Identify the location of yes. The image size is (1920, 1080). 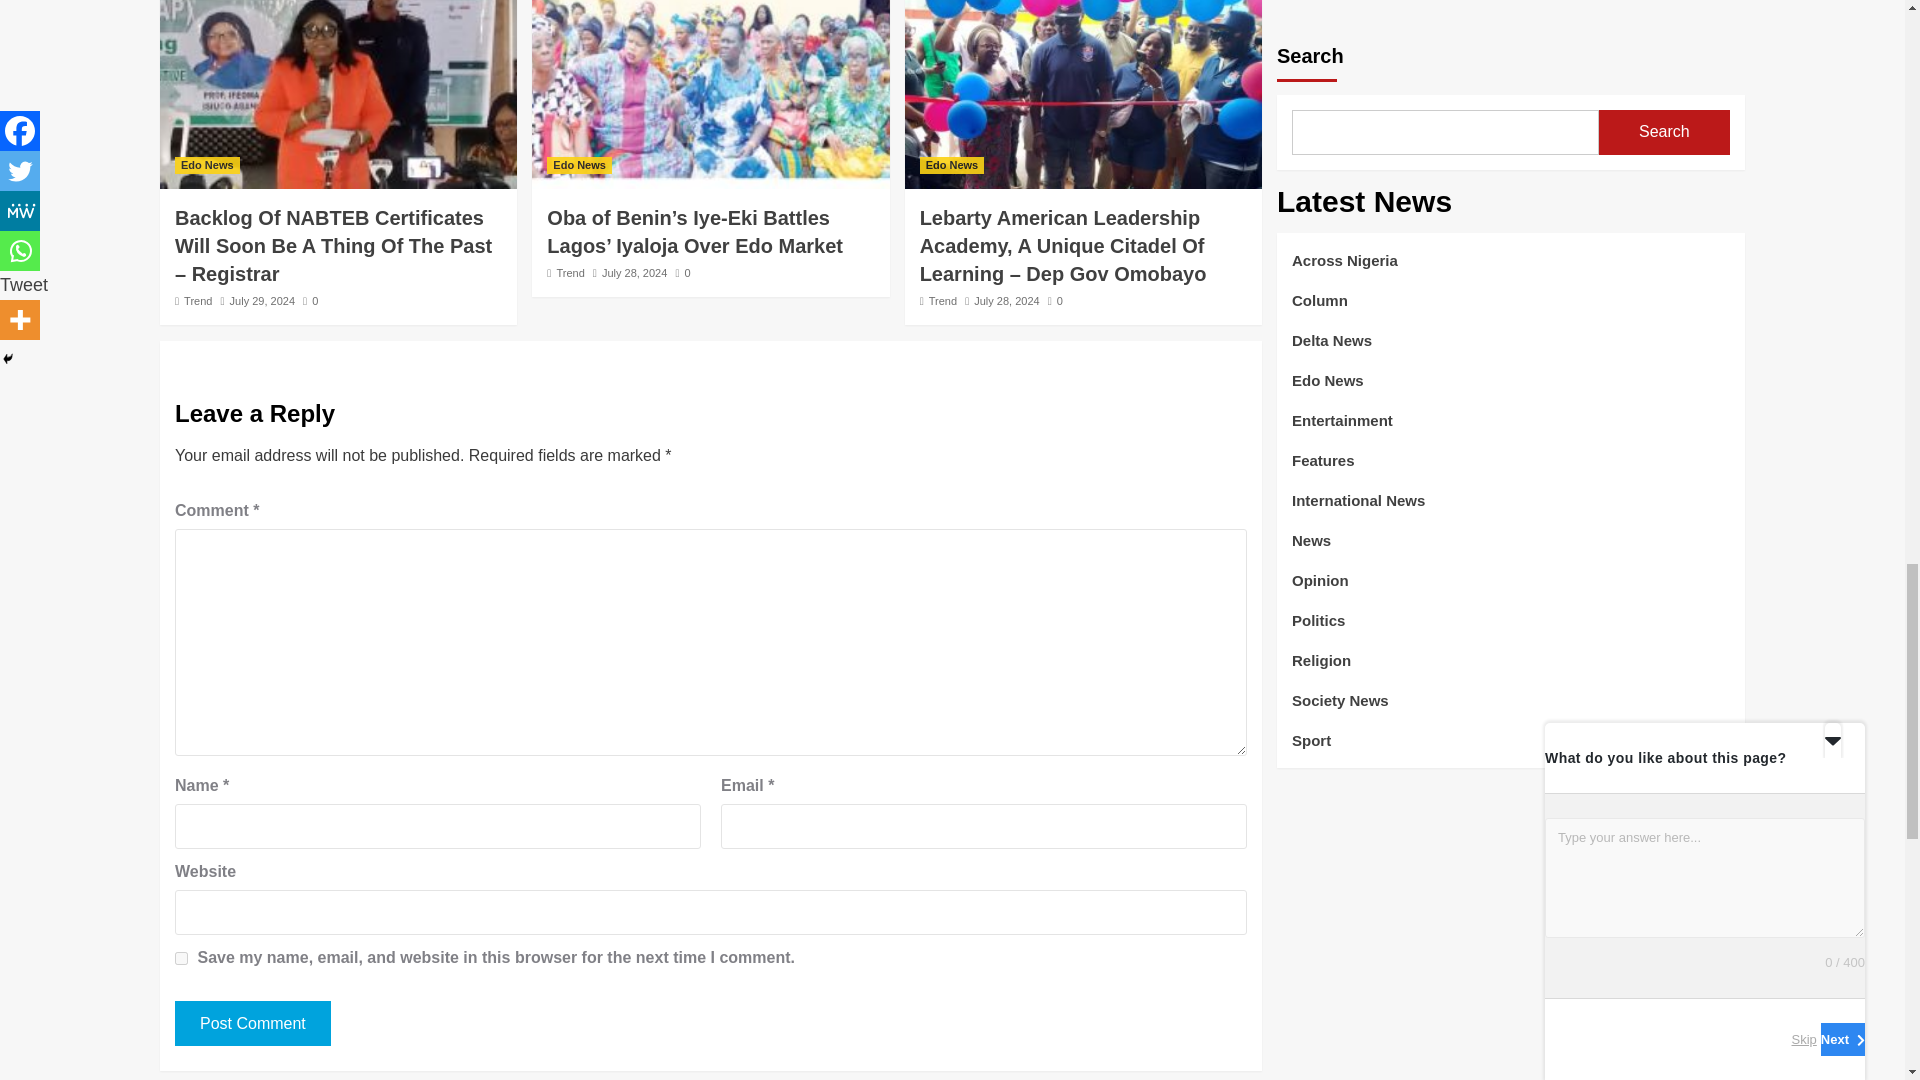
(181, 958).